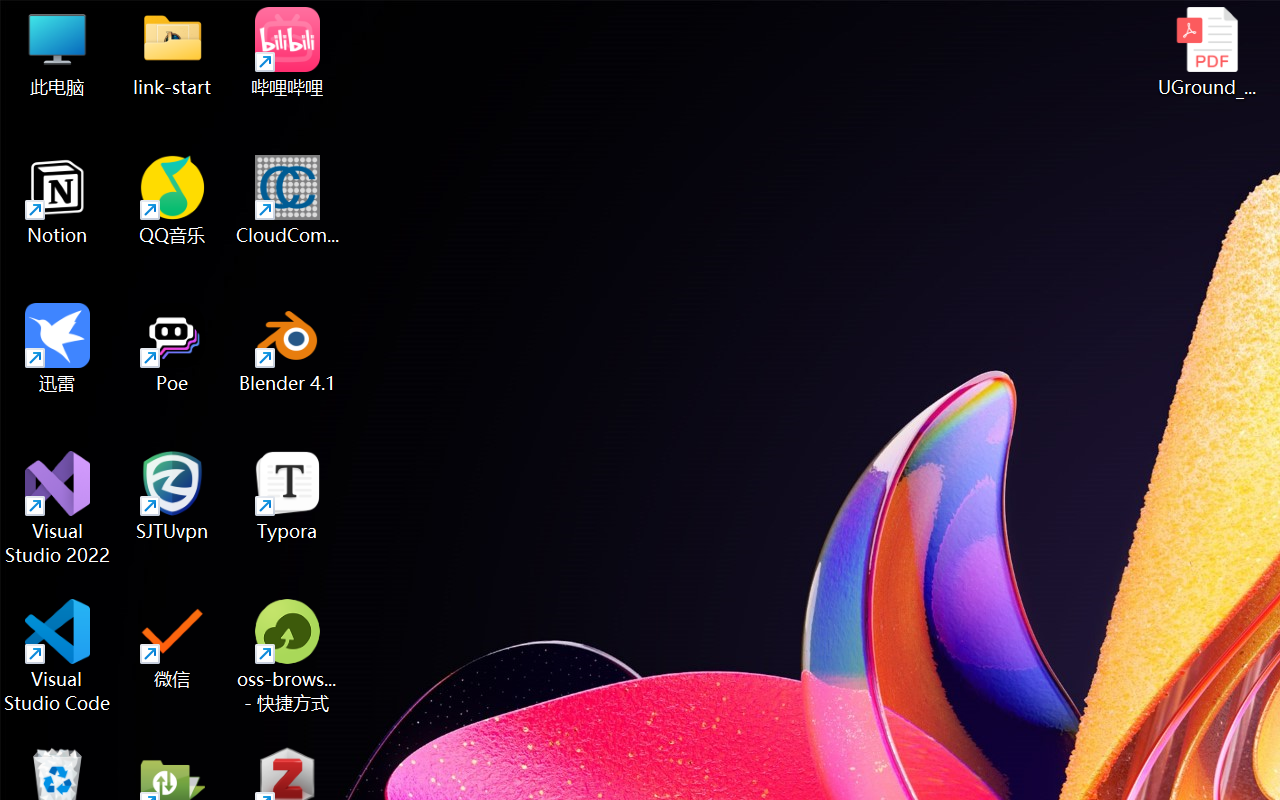  Describe the element at coordinates (1206, 52) in the screenshot. I see `UGround_paper.pdf` at that location.